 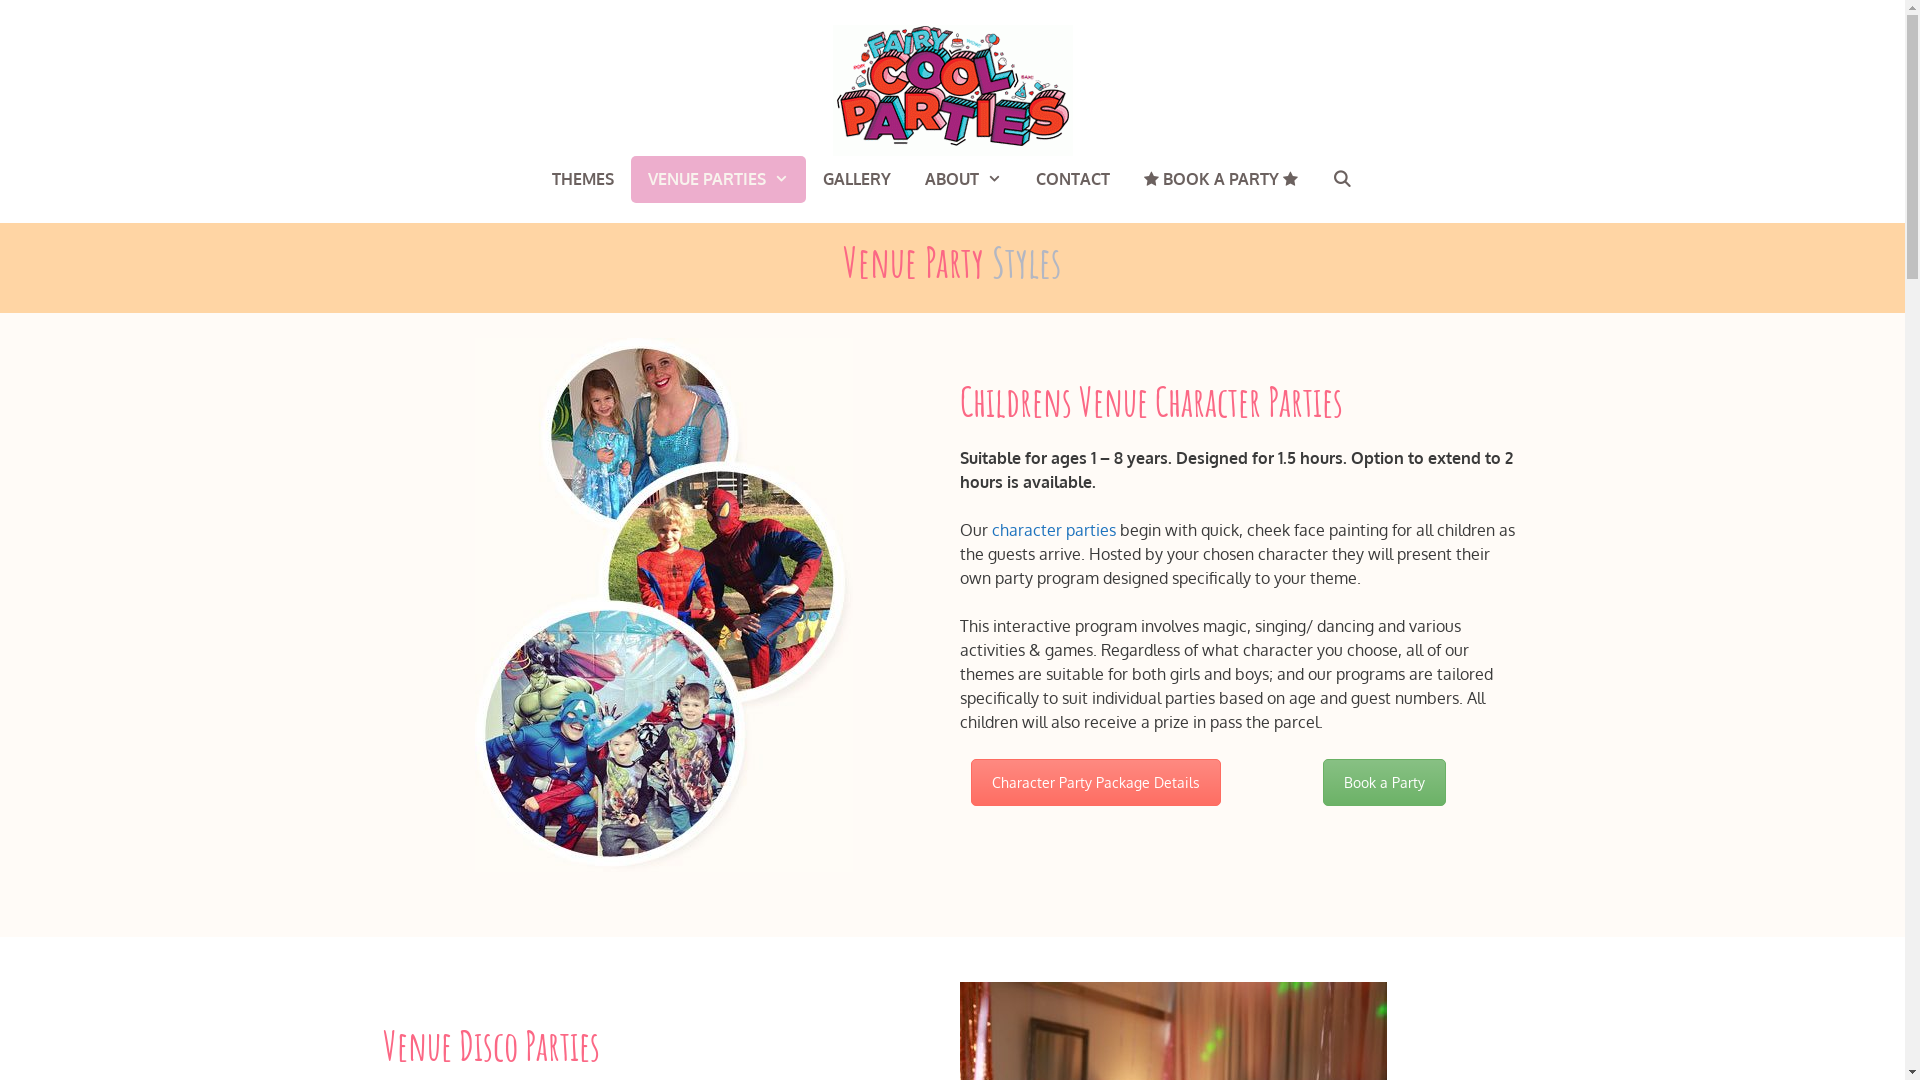 I want to click on Venue Disco Parties, so click(x=490, y=1046).